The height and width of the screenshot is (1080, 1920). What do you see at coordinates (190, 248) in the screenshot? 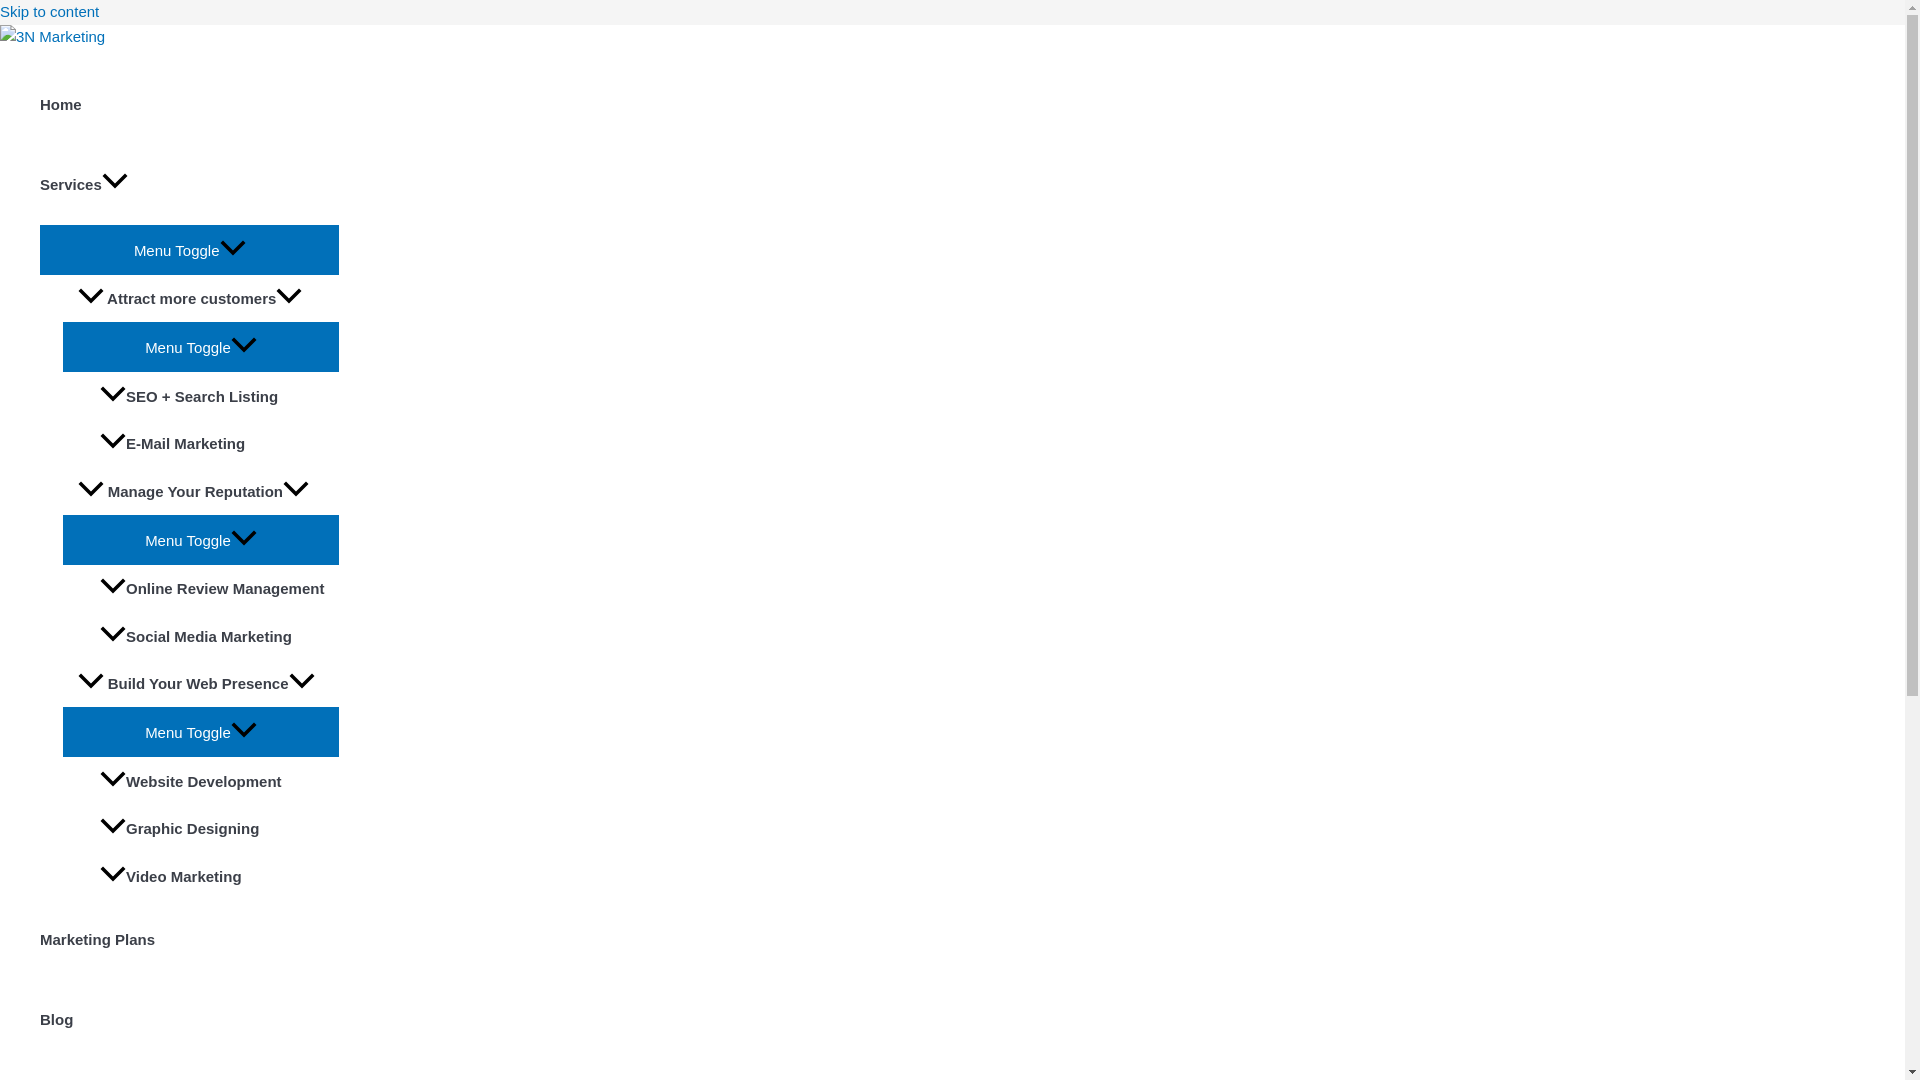
I see `Menu Toggle` at bounding box center [190, 248].